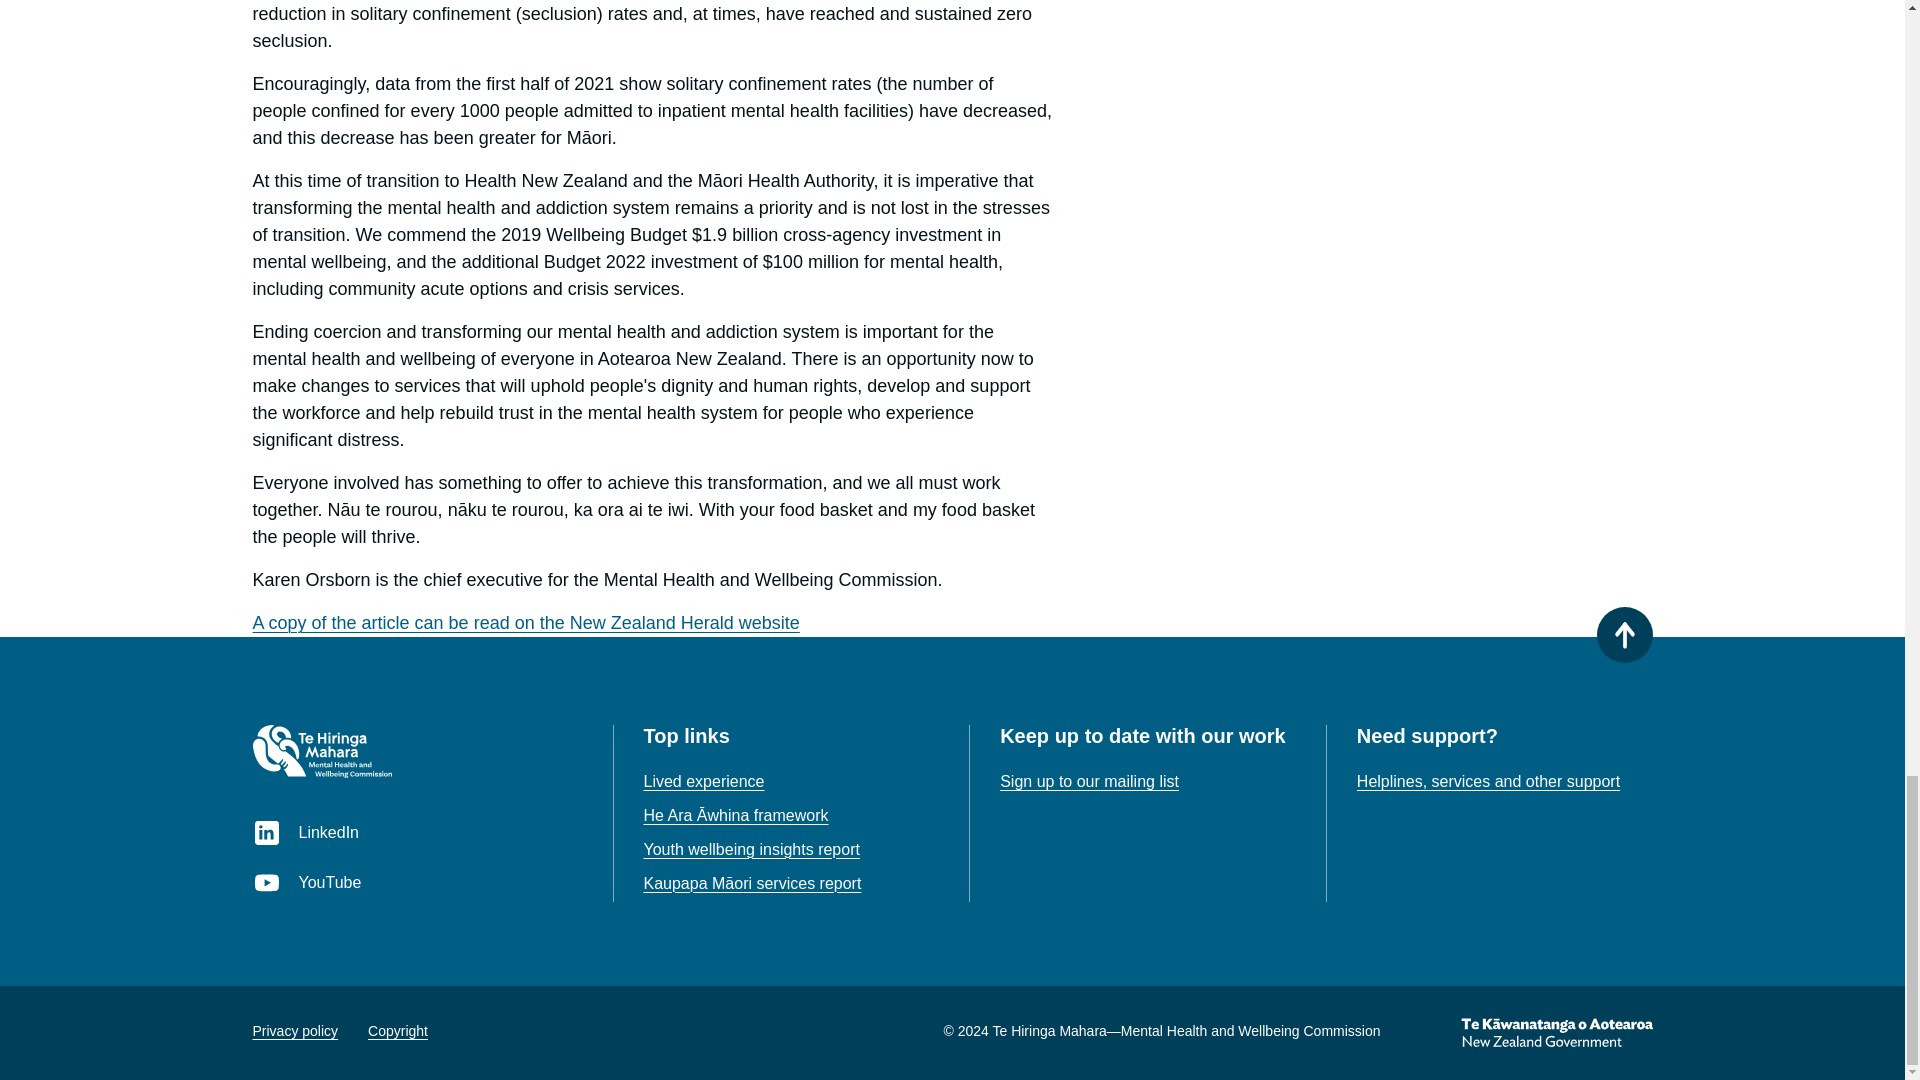  I want to click on Home, so click(321, 750).